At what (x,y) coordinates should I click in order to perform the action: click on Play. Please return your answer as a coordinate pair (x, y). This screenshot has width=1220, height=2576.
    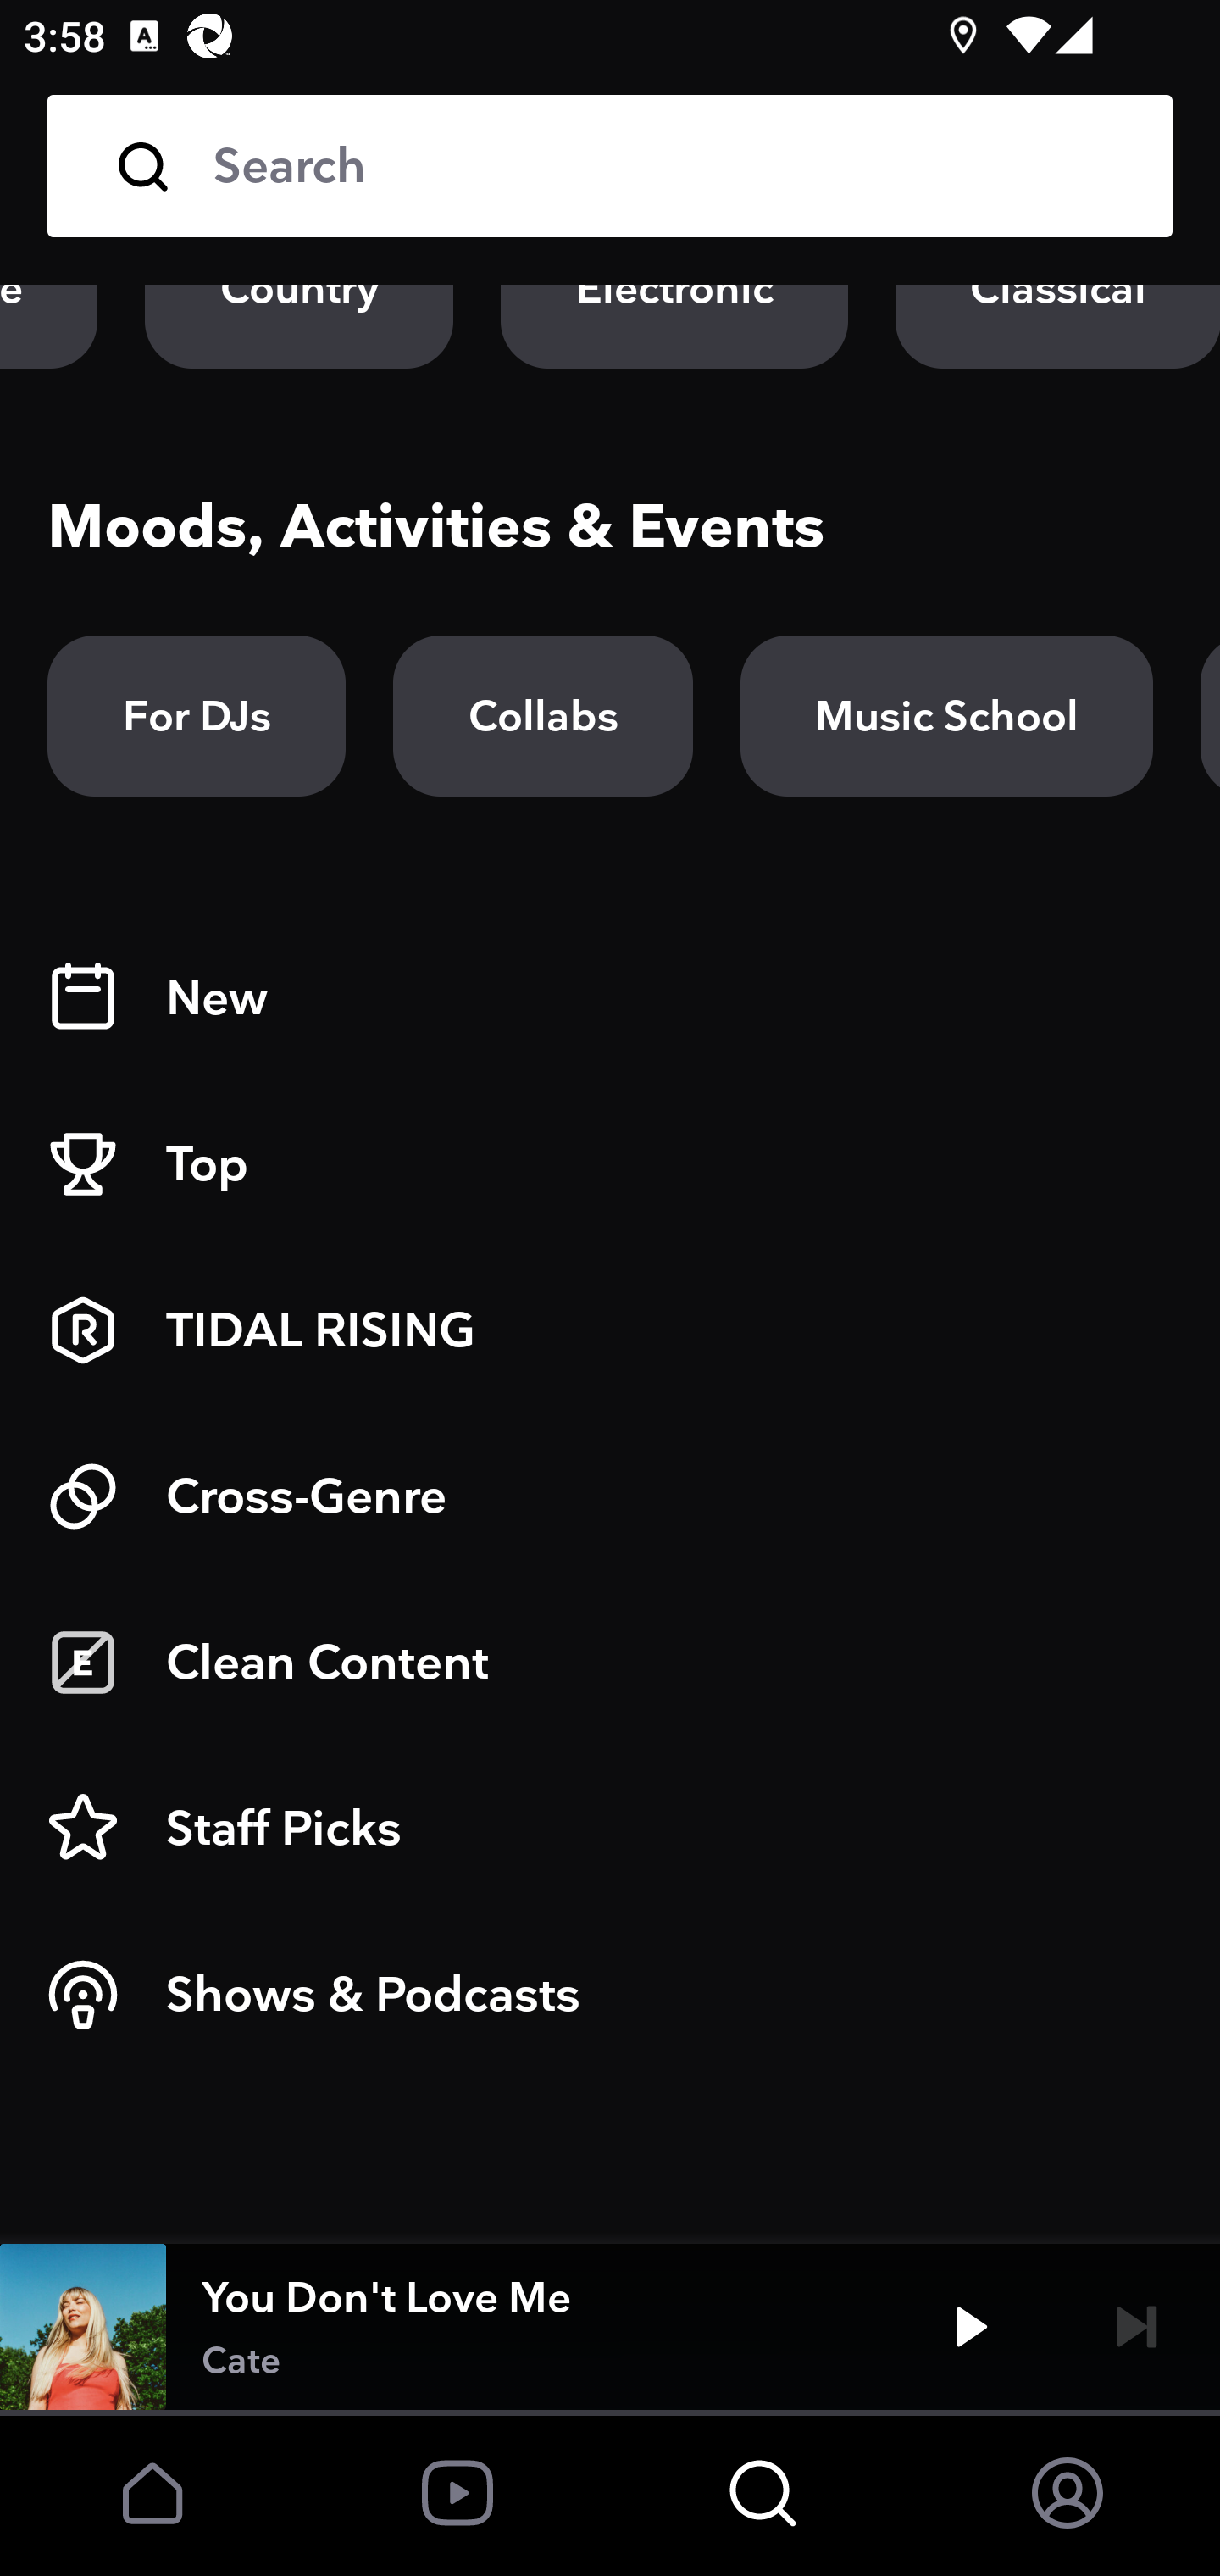
    Looking at the image, I should click on (971, 2327).